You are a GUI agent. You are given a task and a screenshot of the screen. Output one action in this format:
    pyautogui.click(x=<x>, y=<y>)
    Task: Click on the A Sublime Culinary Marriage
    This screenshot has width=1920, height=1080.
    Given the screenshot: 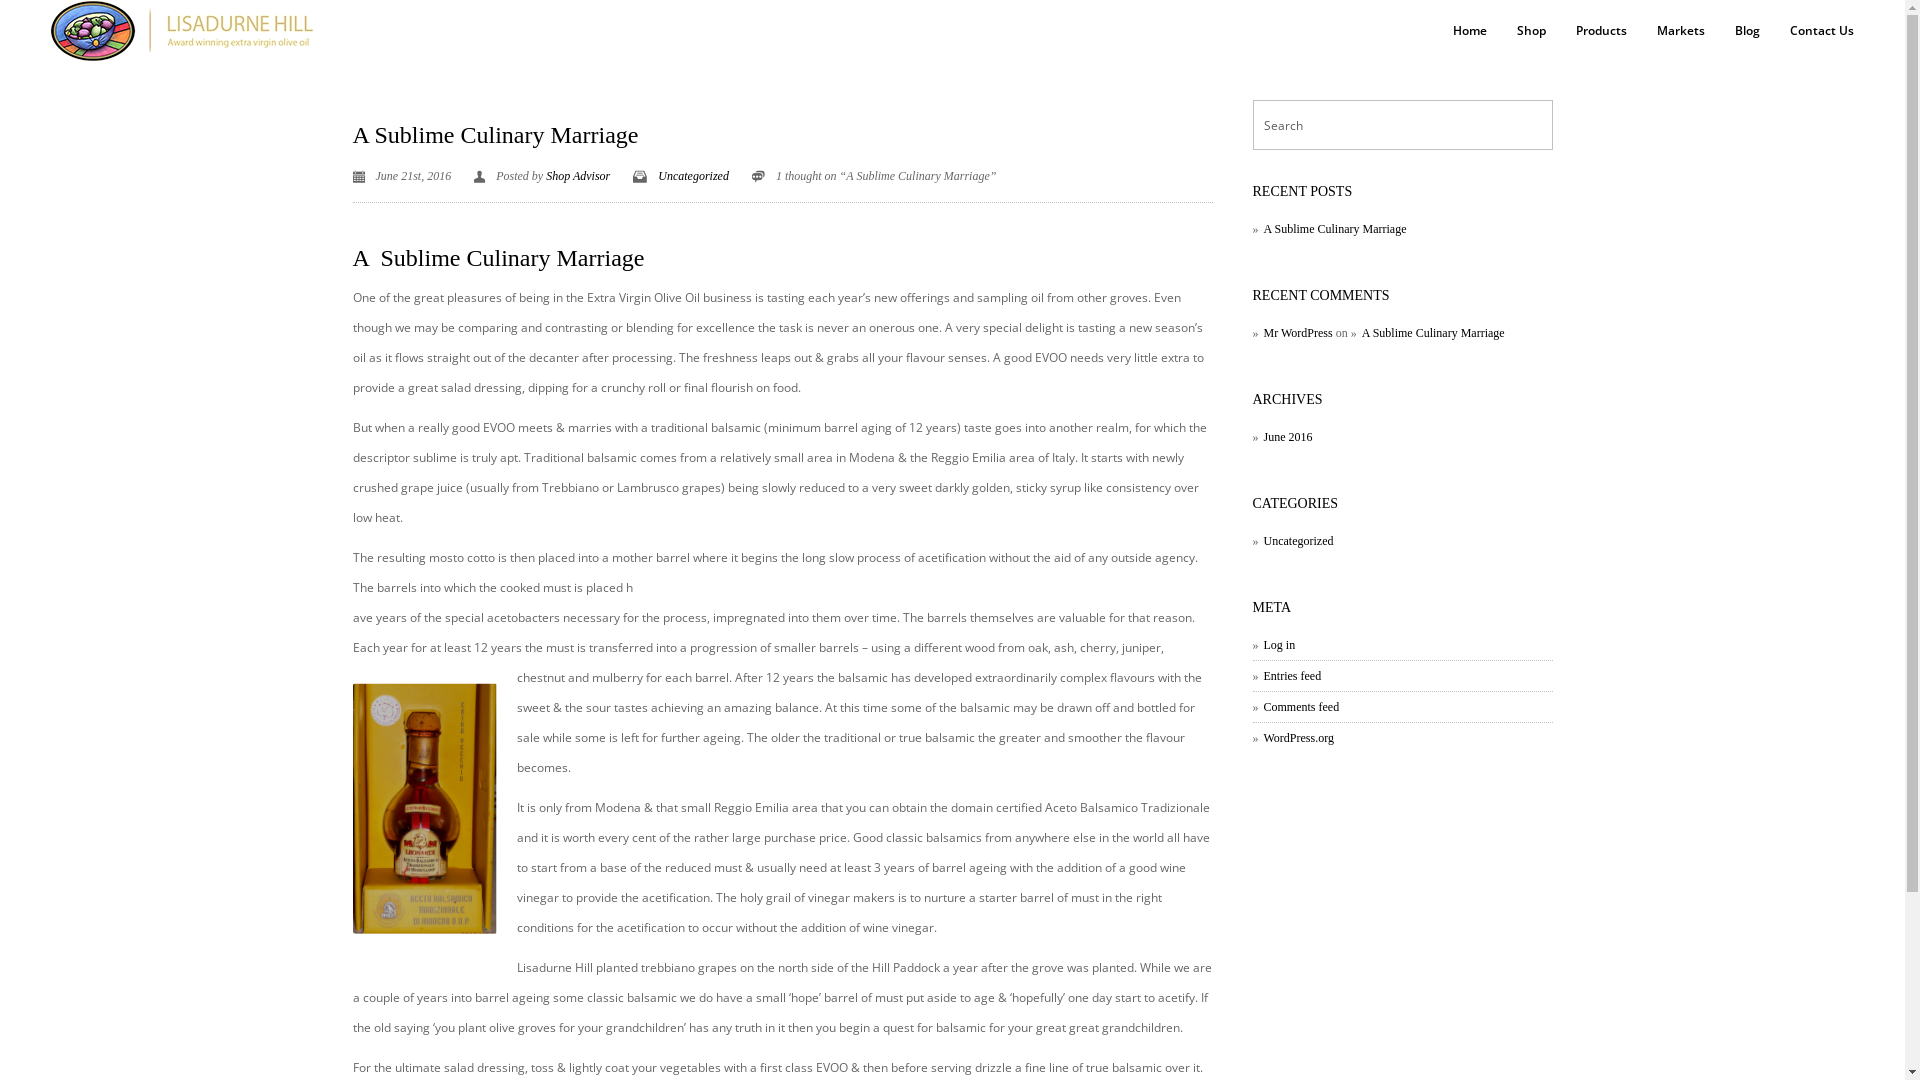 What is the action you would take?
    pyautogui.click(x=1428, y=333)
    